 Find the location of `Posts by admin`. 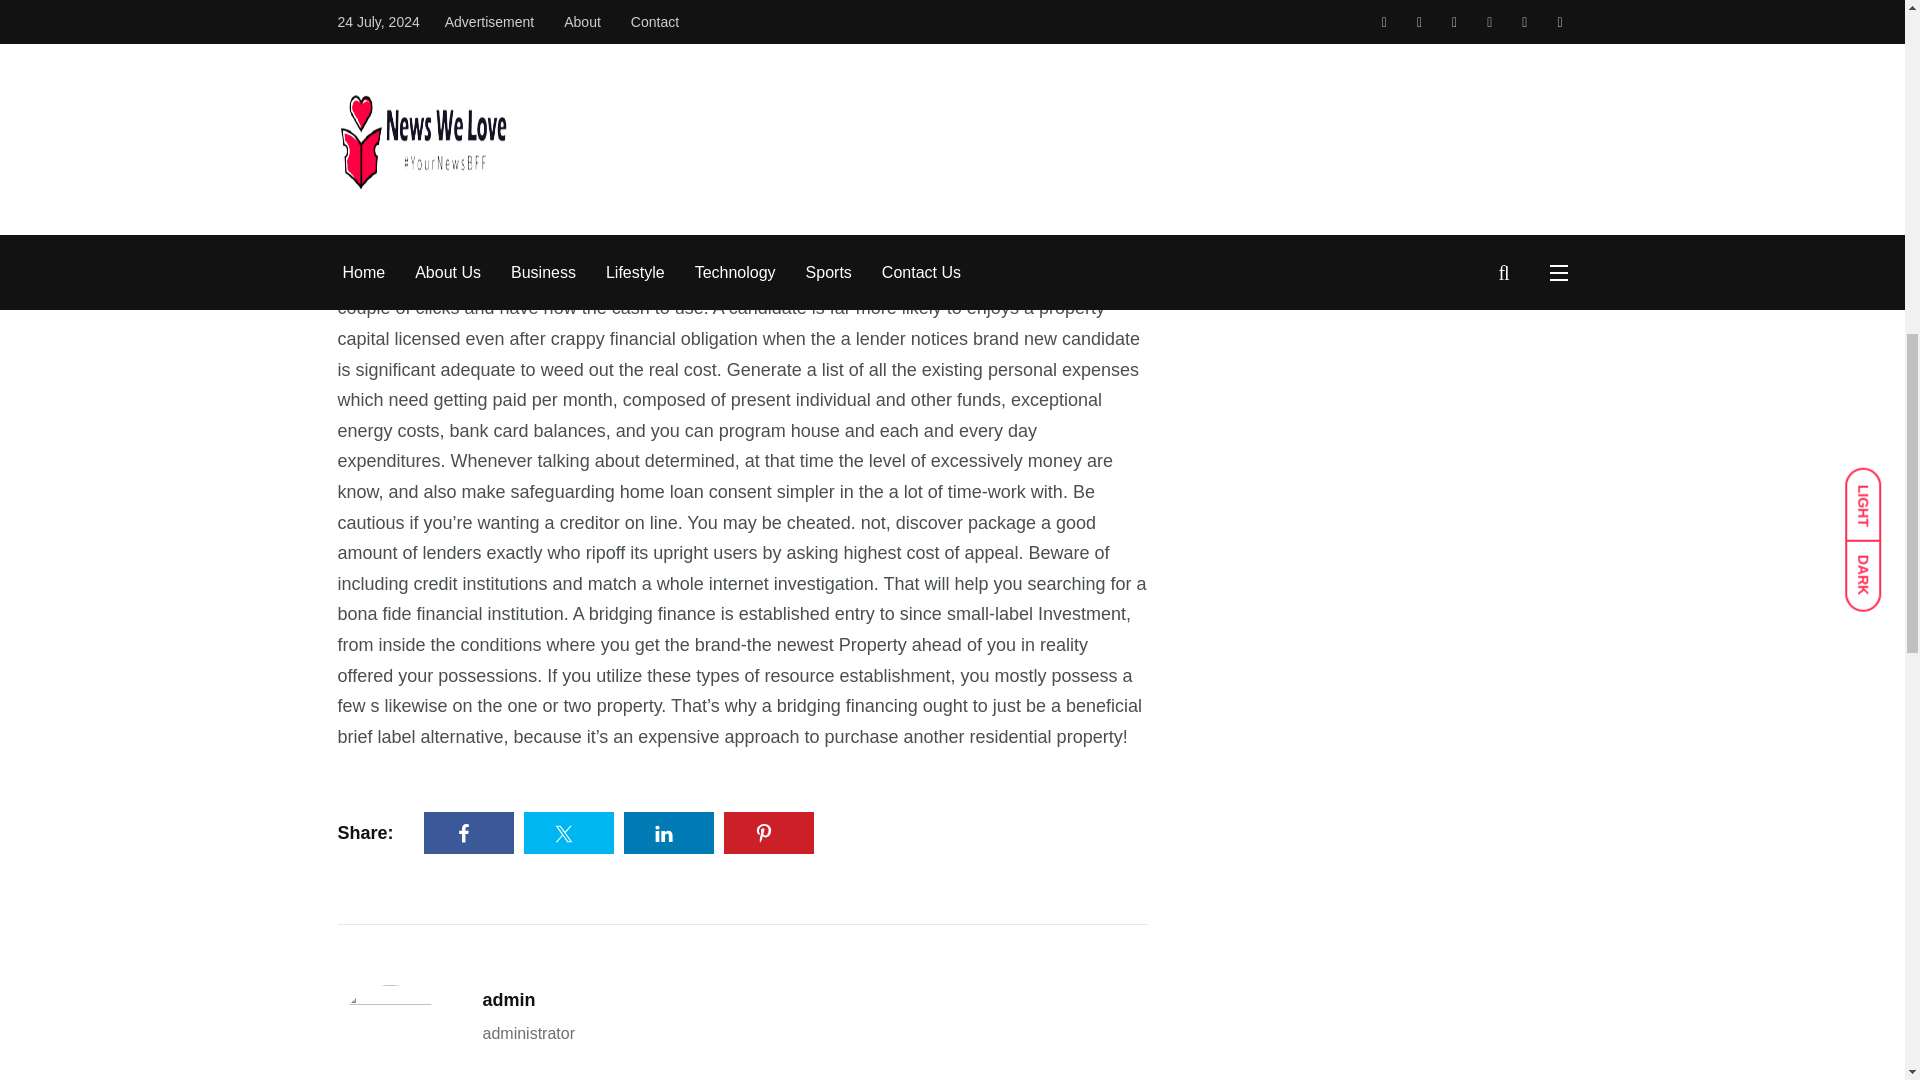

Posts by admin is located at coordinates (508, 1000).